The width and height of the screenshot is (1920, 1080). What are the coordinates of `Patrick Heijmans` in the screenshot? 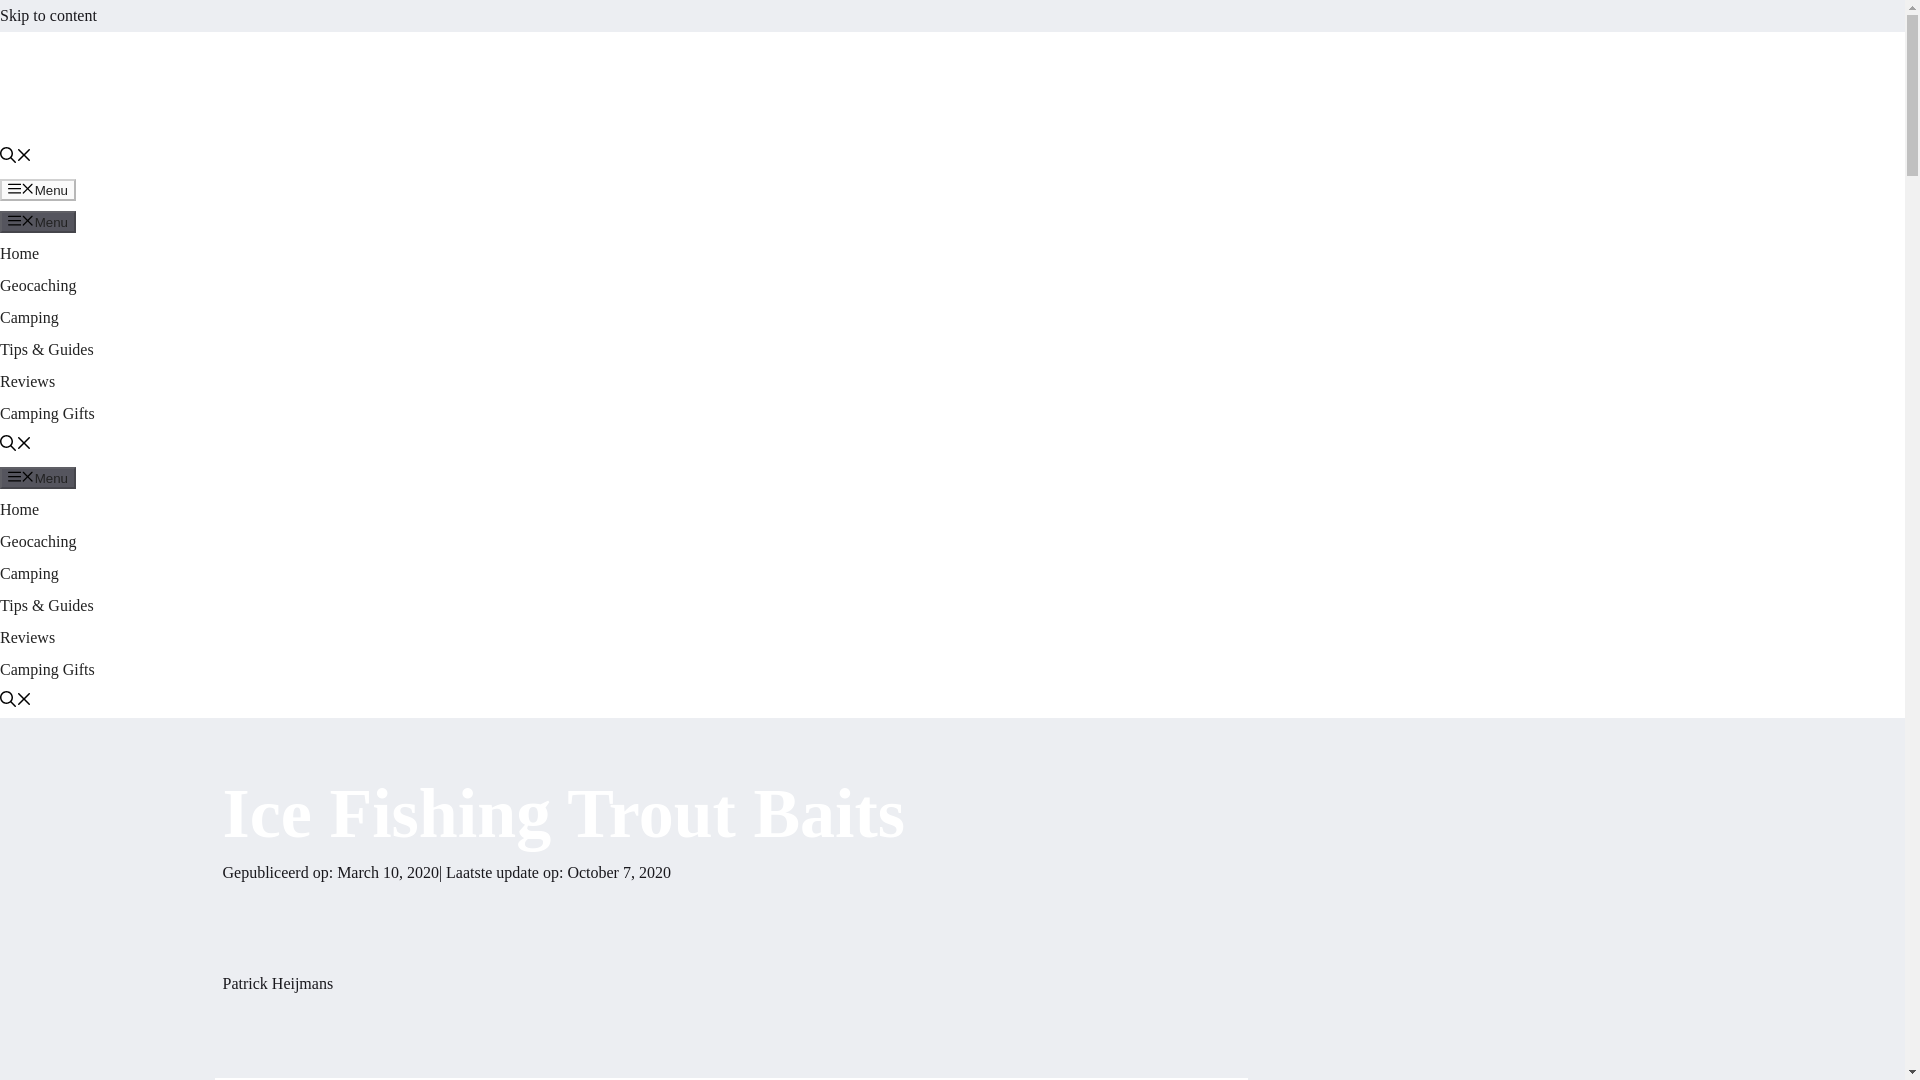 It's located at (277, 984).